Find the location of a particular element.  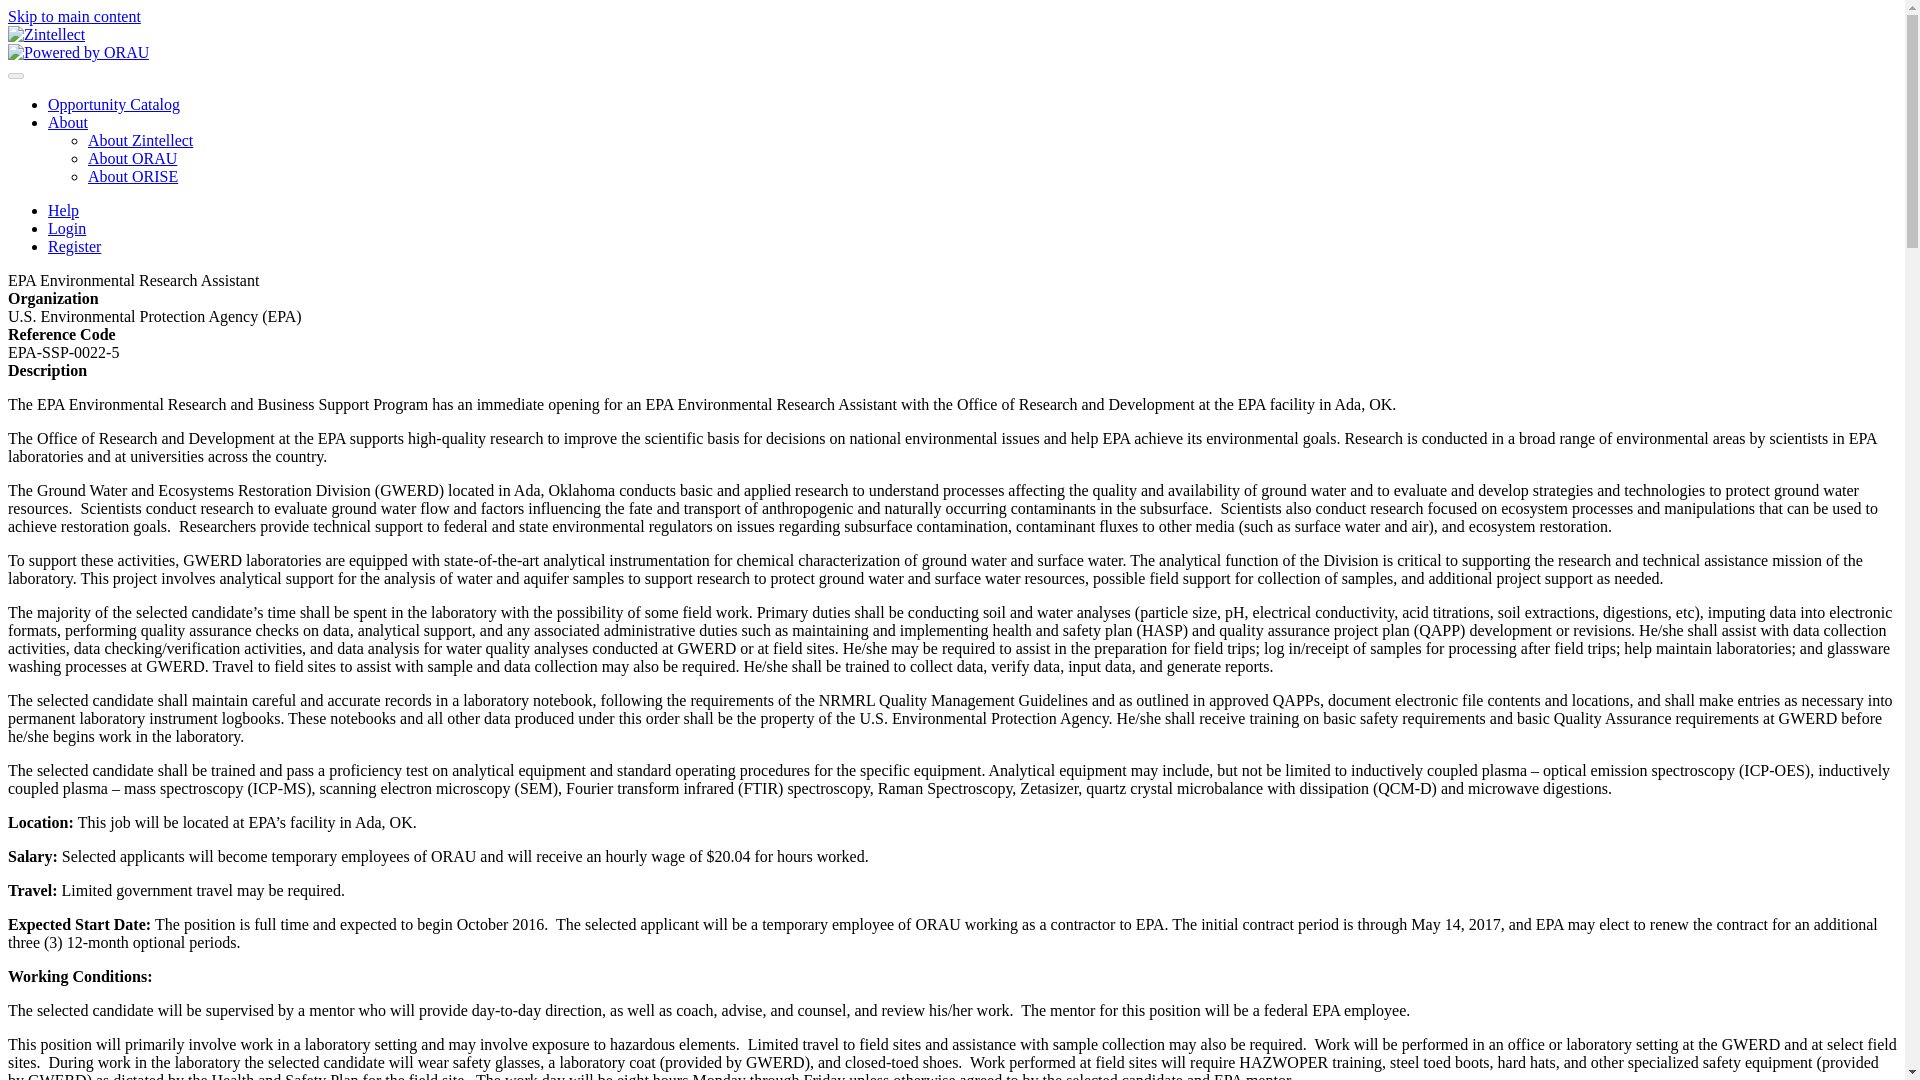

Help is located at coordinates (63, 210).